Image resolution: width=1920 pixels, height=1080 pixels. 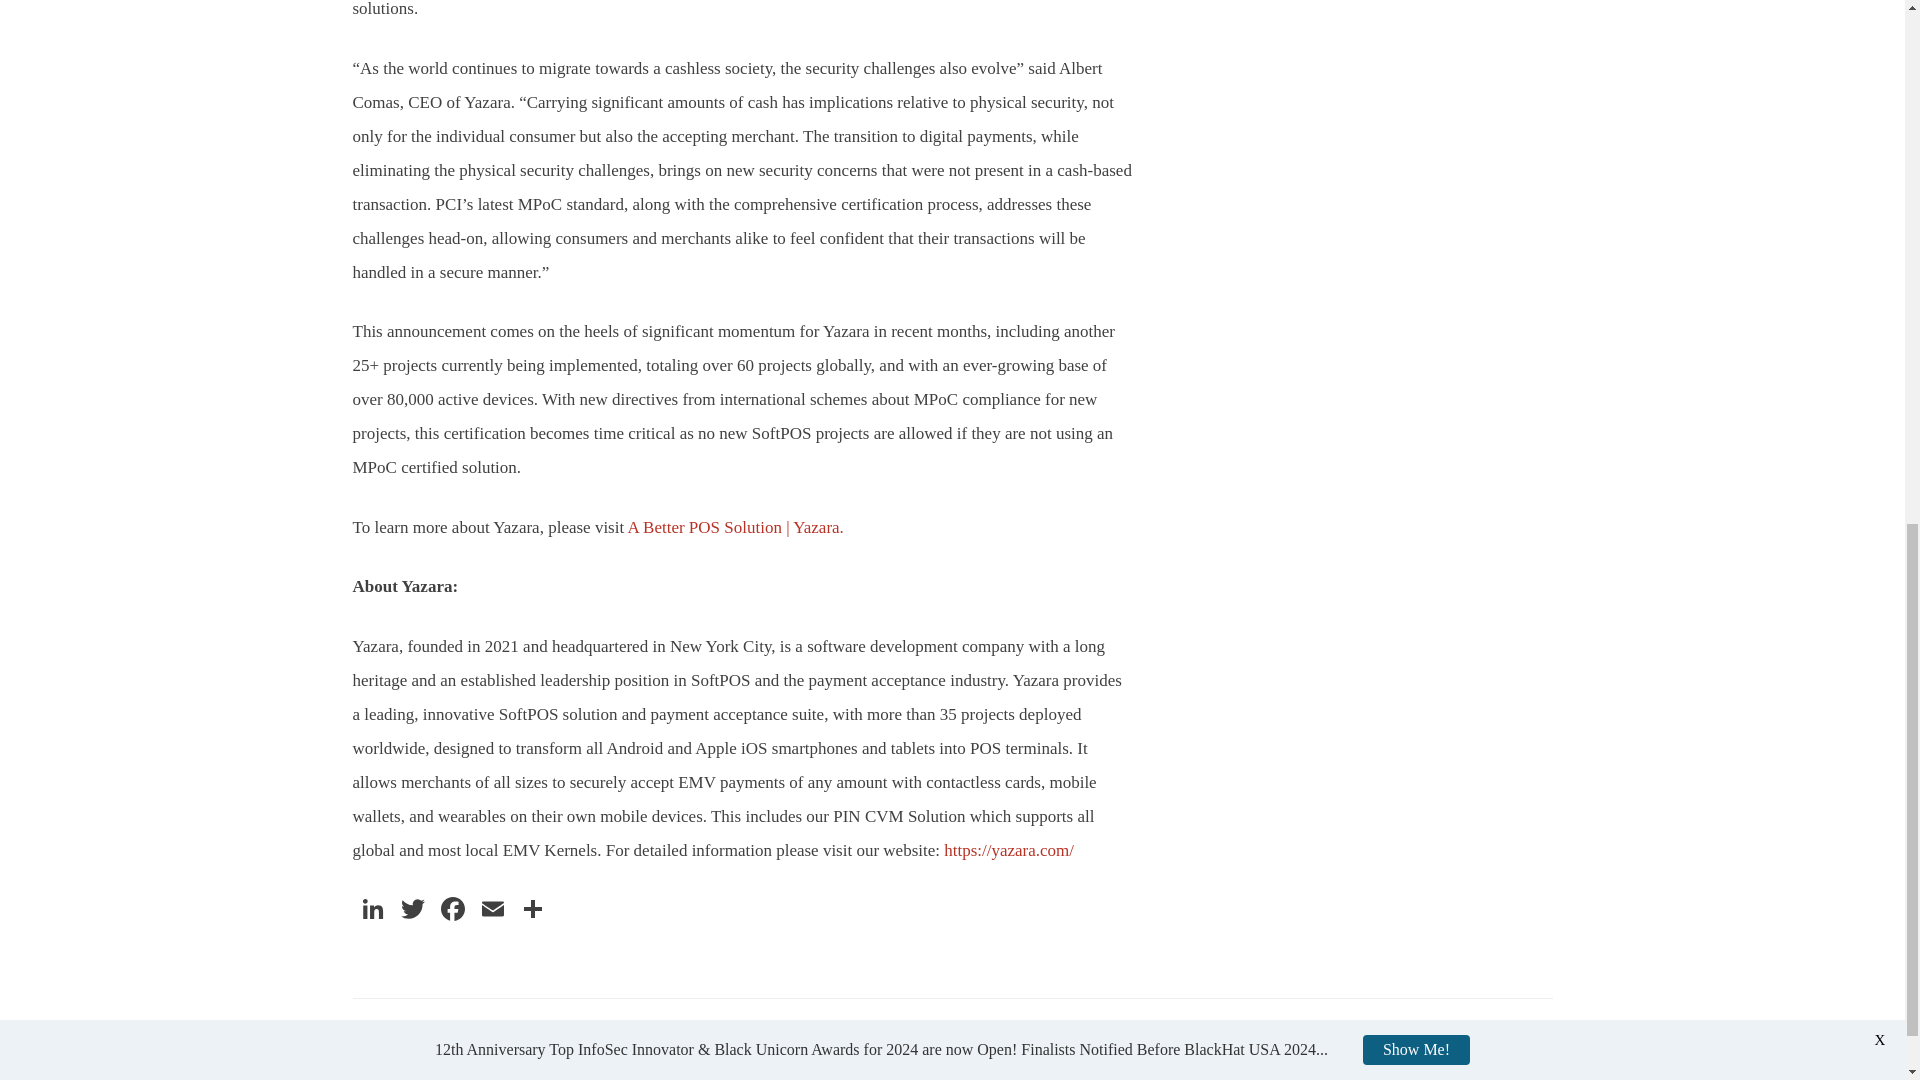 What do you see at coordinates (371, 911) in the screenshot?
I see `LinkedIn` at bounding box center [371, 911].